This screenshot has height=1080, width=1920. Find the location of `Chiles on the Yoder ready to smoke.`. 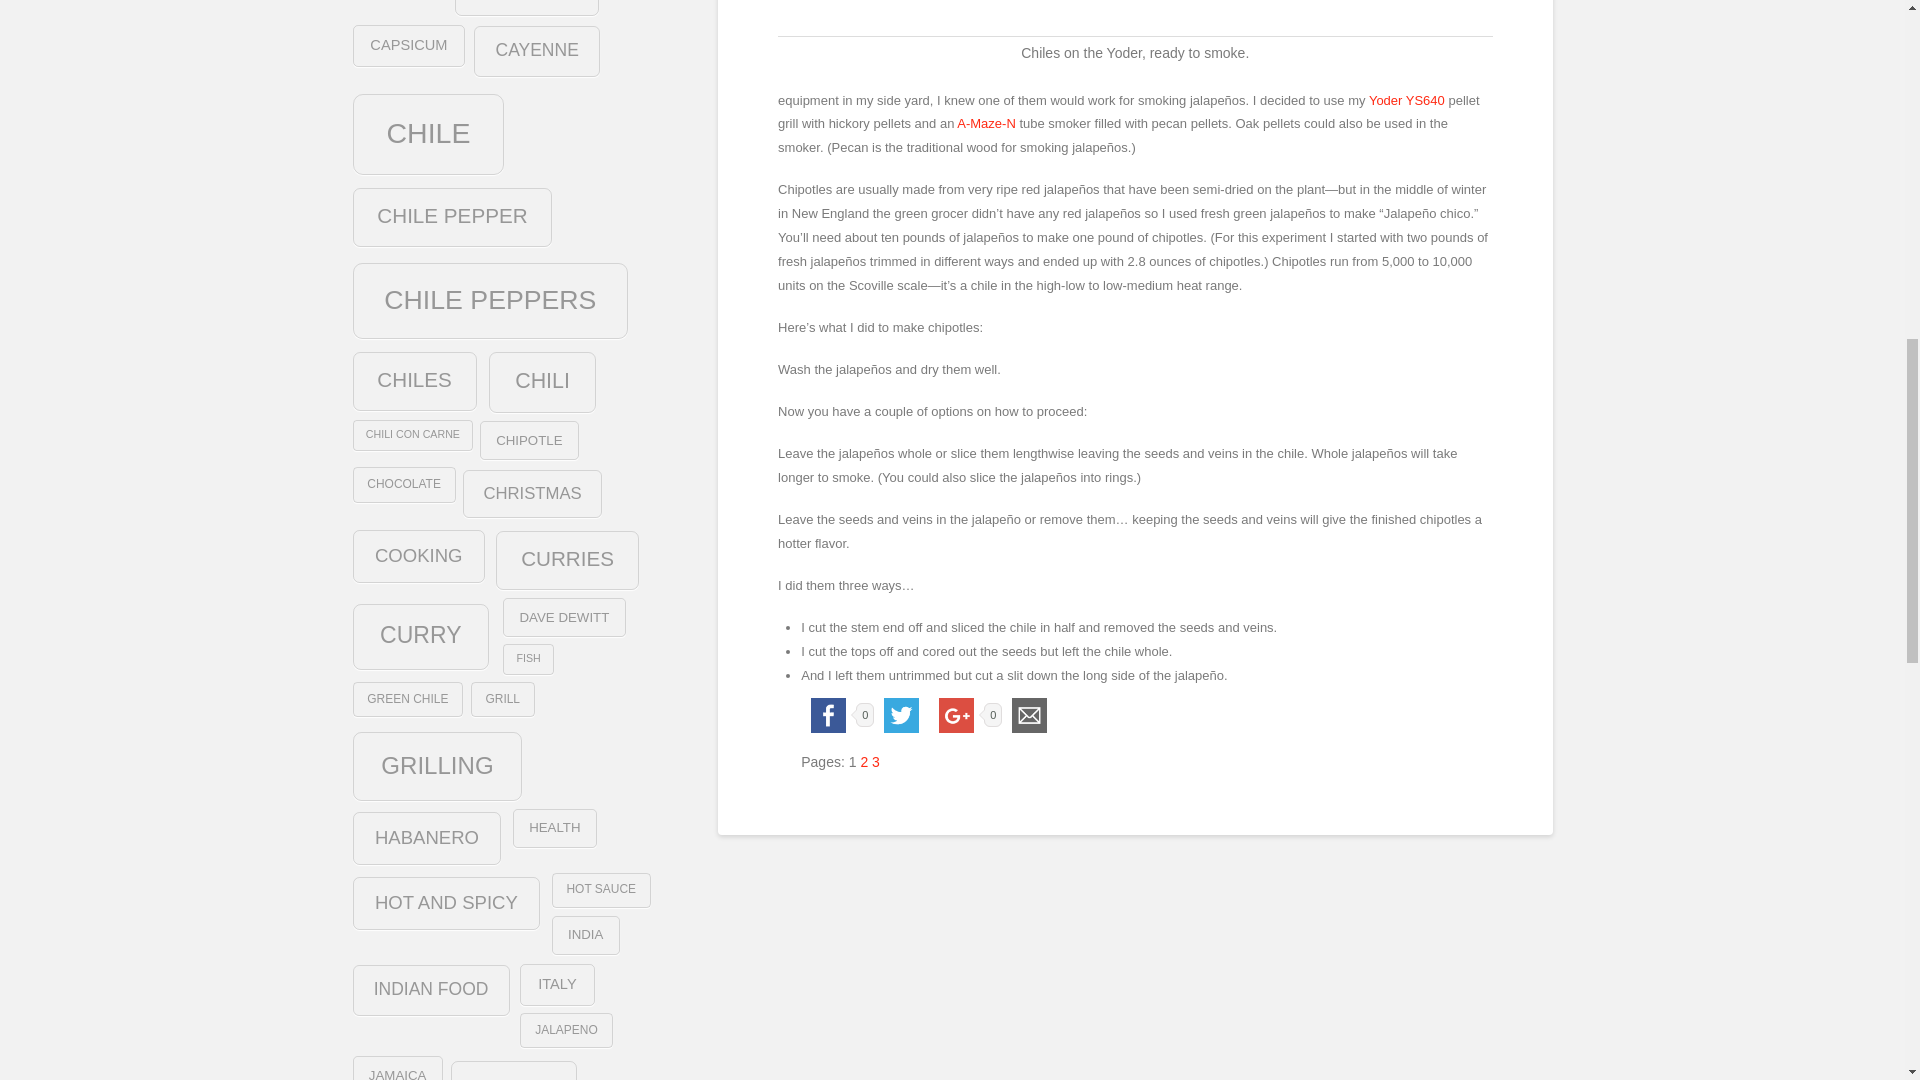

Chiles on the Yoder ready to smoke. is located at coordinates (1258, 10).